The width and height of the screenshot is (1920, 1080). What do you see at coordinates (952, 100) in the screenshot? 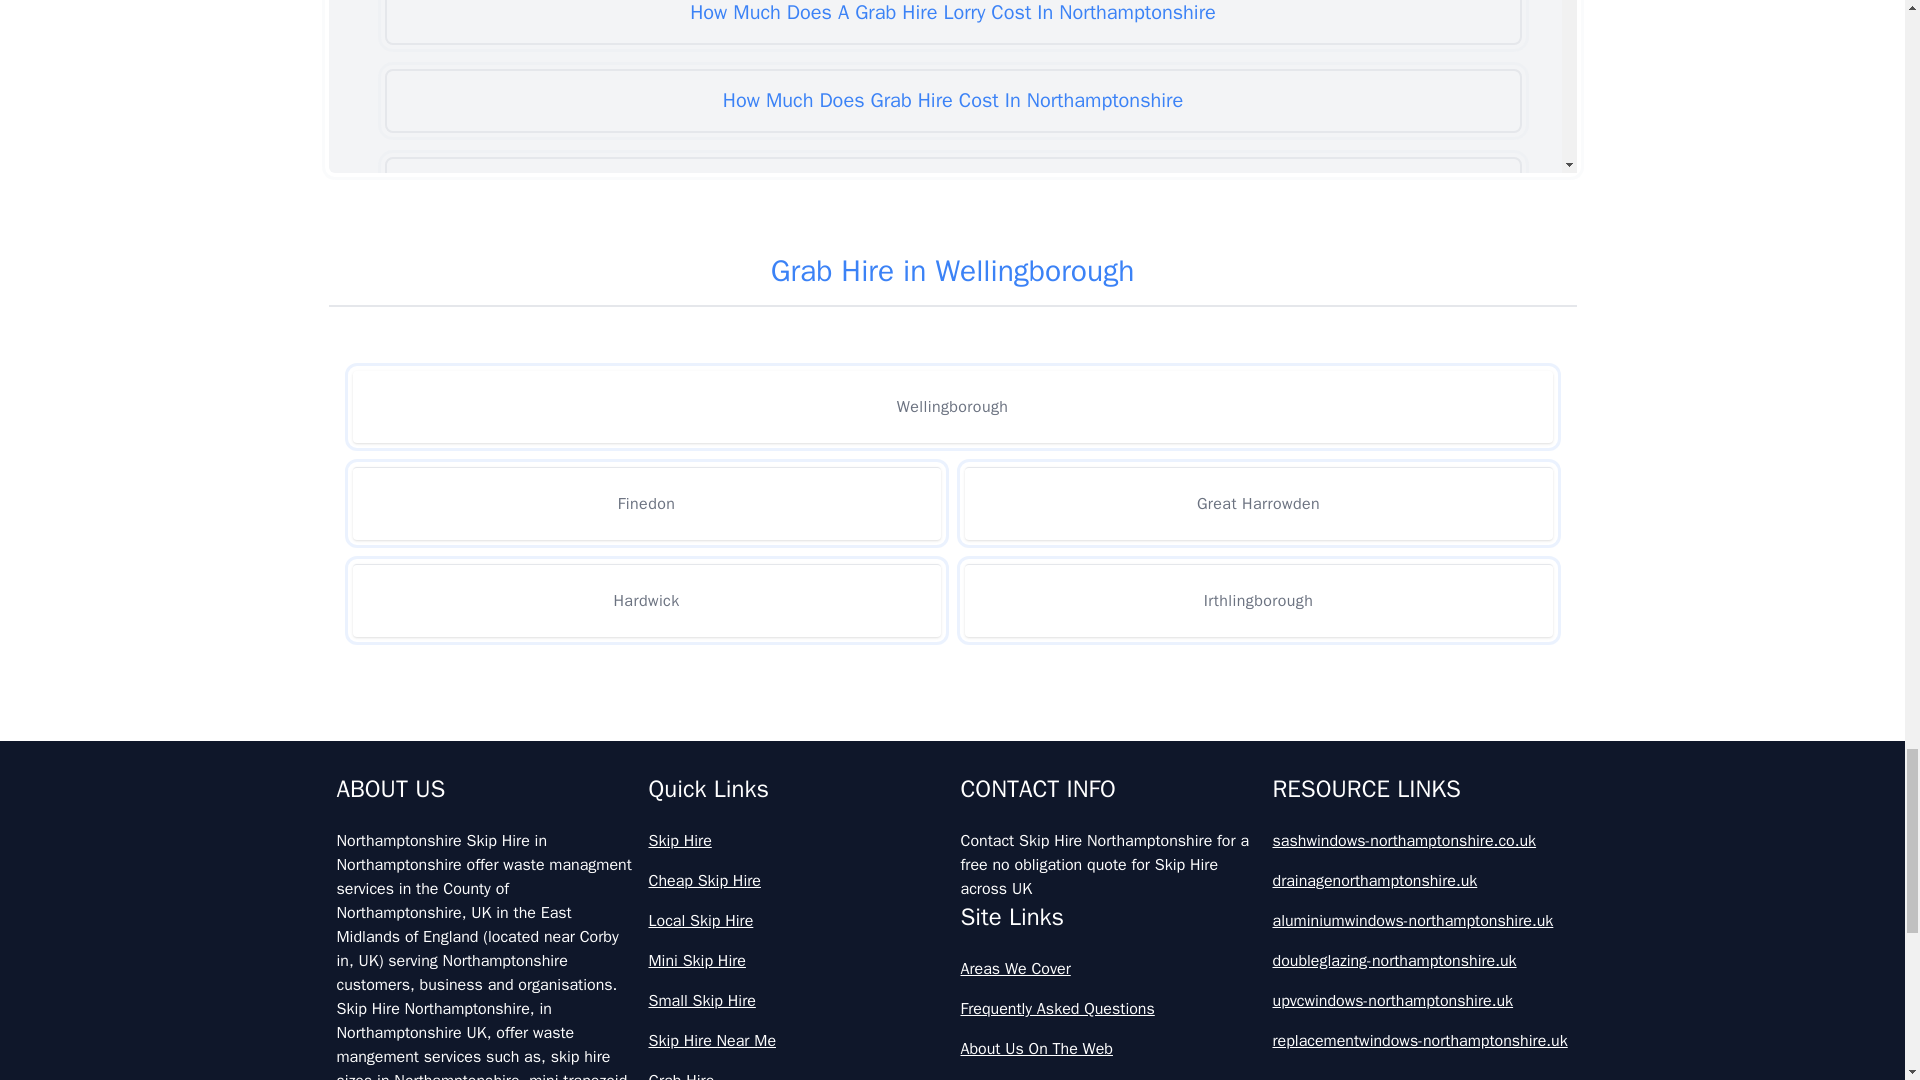
I see `How Much Does Grab Hire Cost In Northamptonshire` at bounding box center [952, 100].